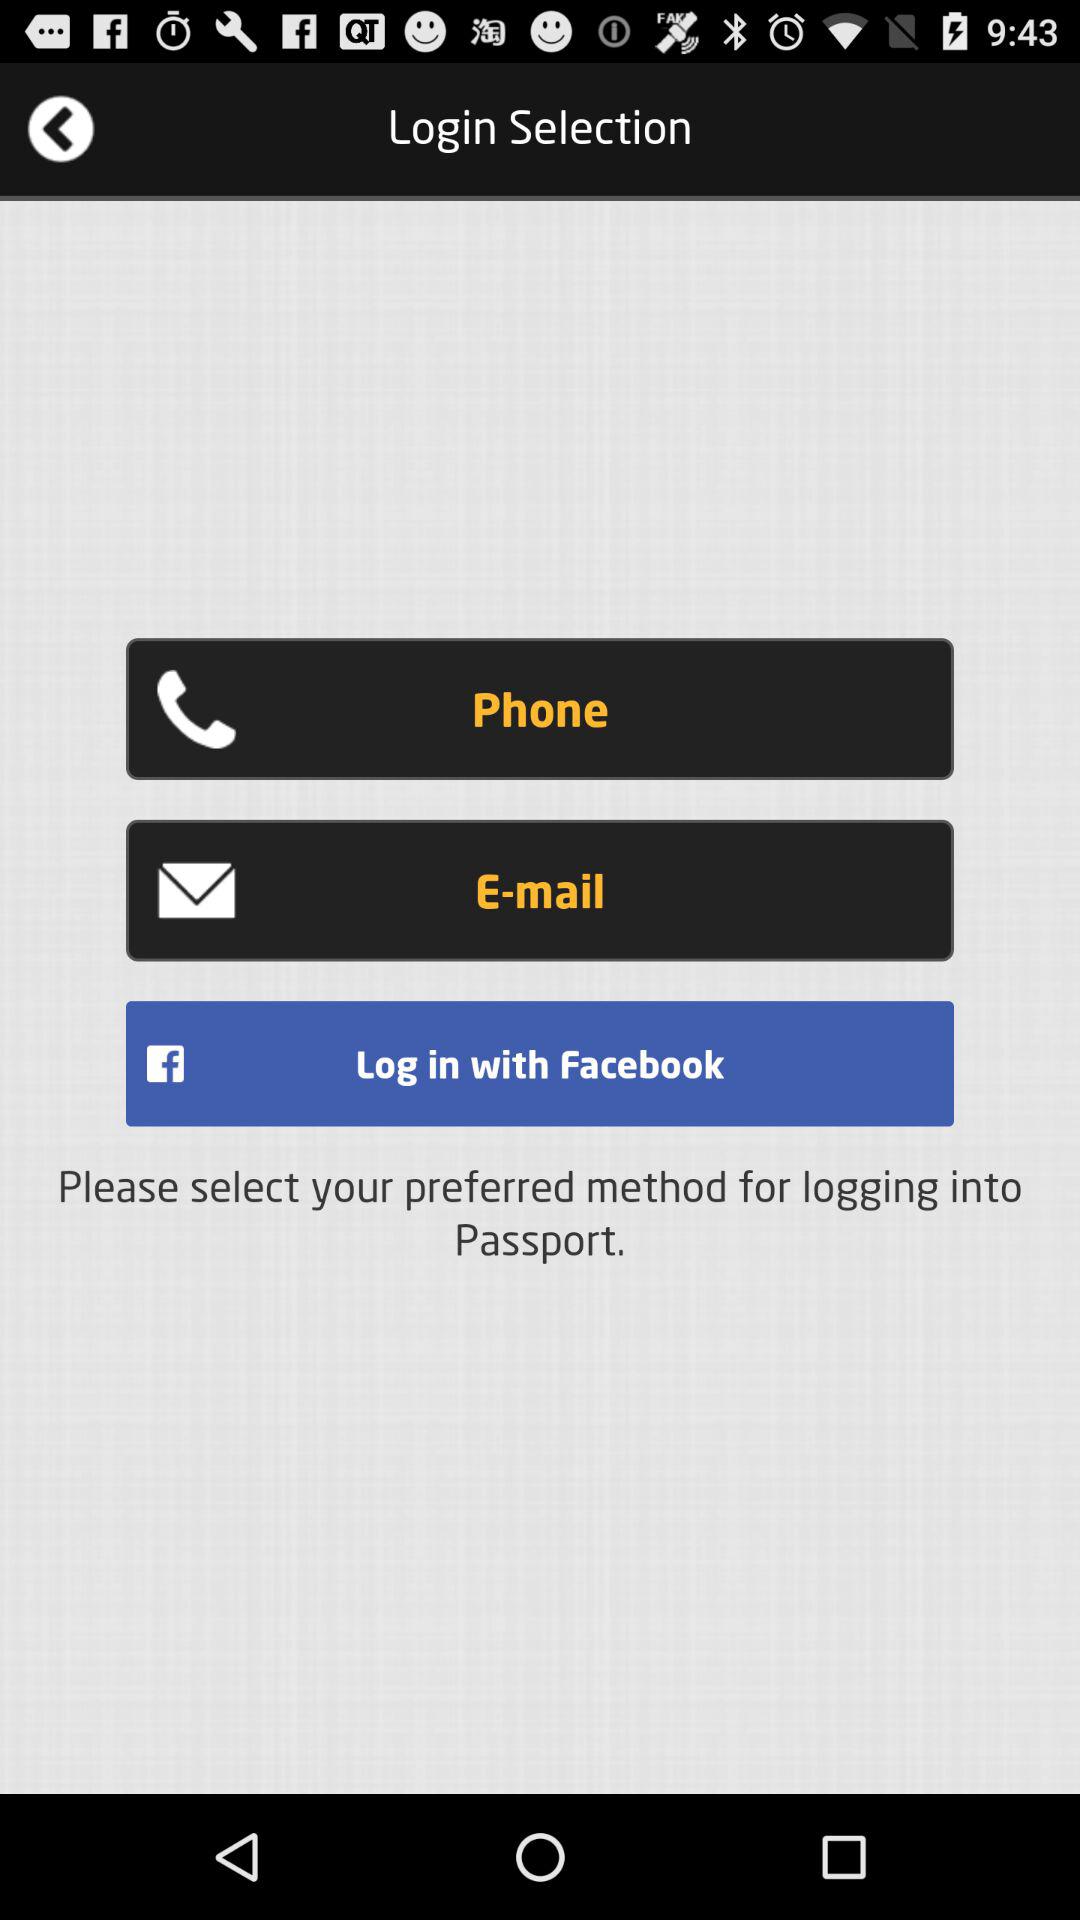 This screenshot has height=1920, width=1080. Describe the element at coordinates (540, 890) in the screenshot. I see `launch button below the phone item` at that location.